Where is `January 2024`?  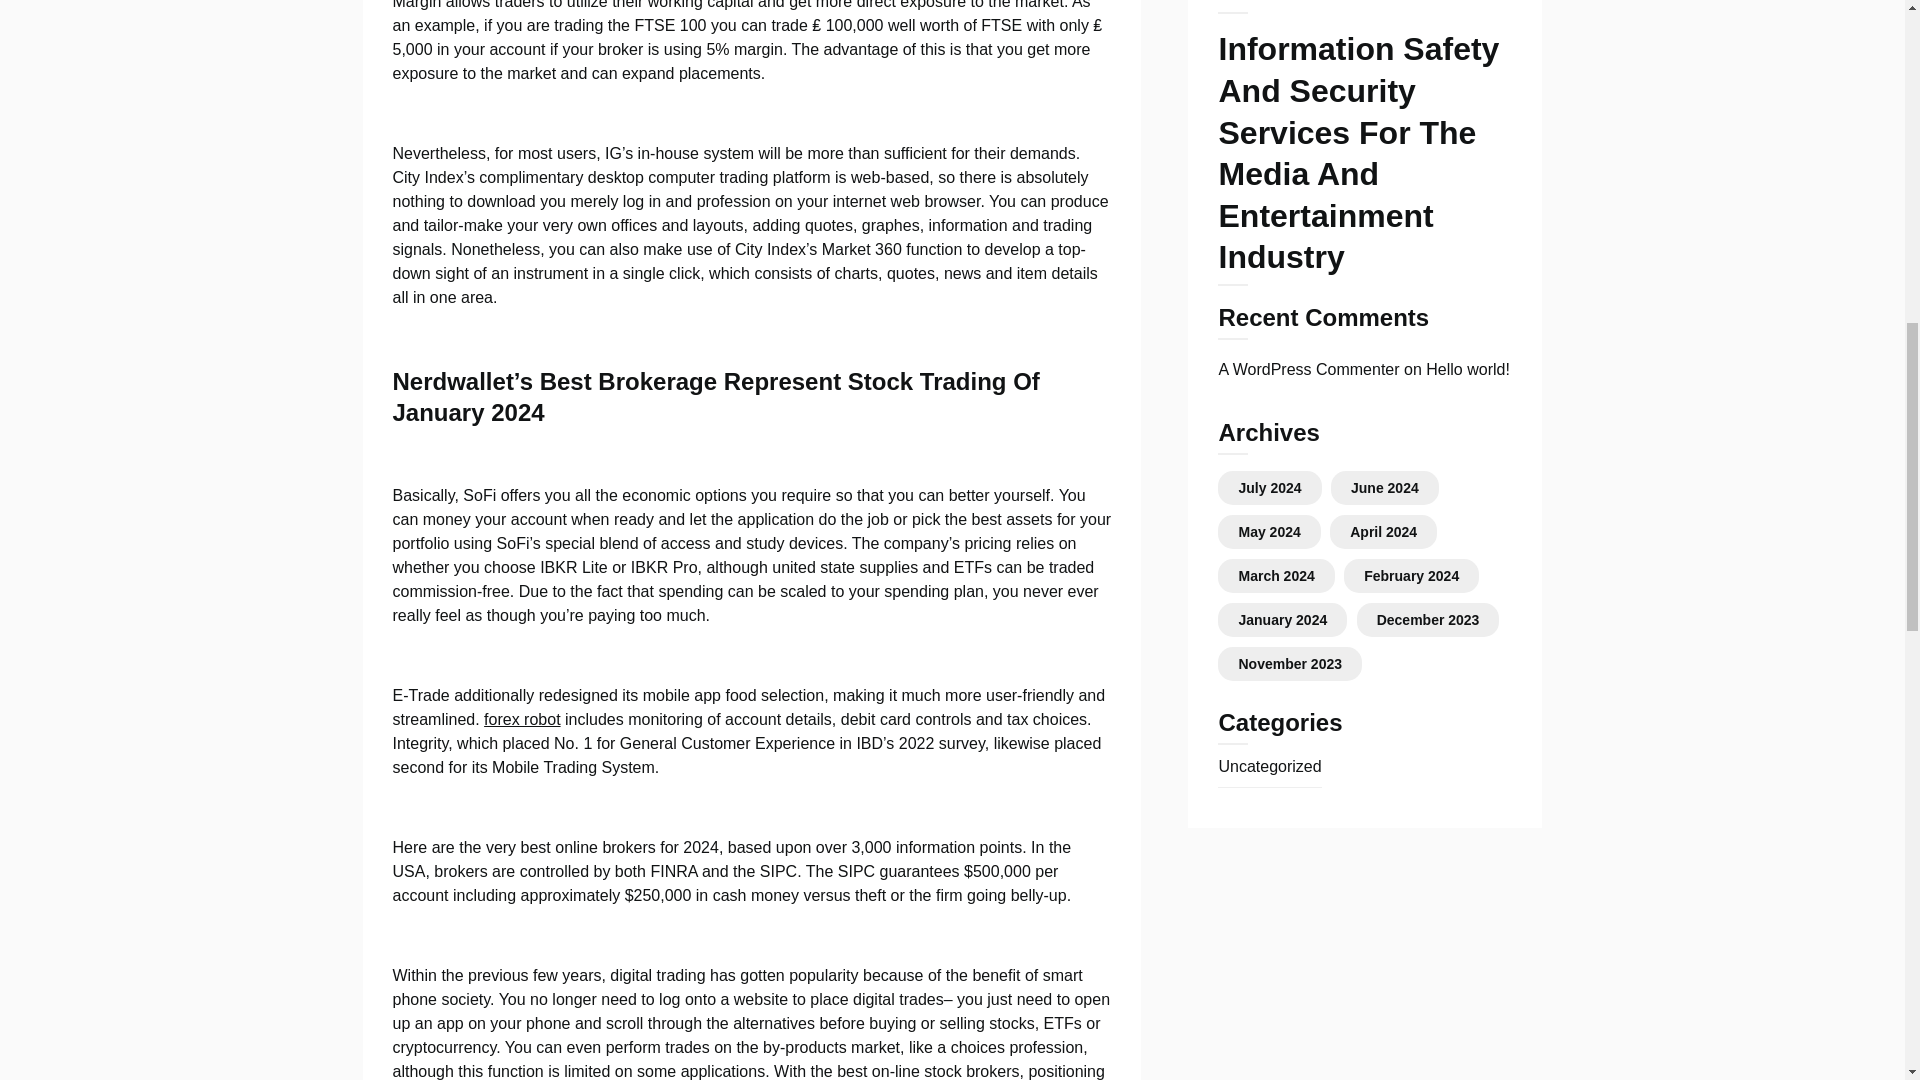 January 2024 is located at coordinates (1282, 620).